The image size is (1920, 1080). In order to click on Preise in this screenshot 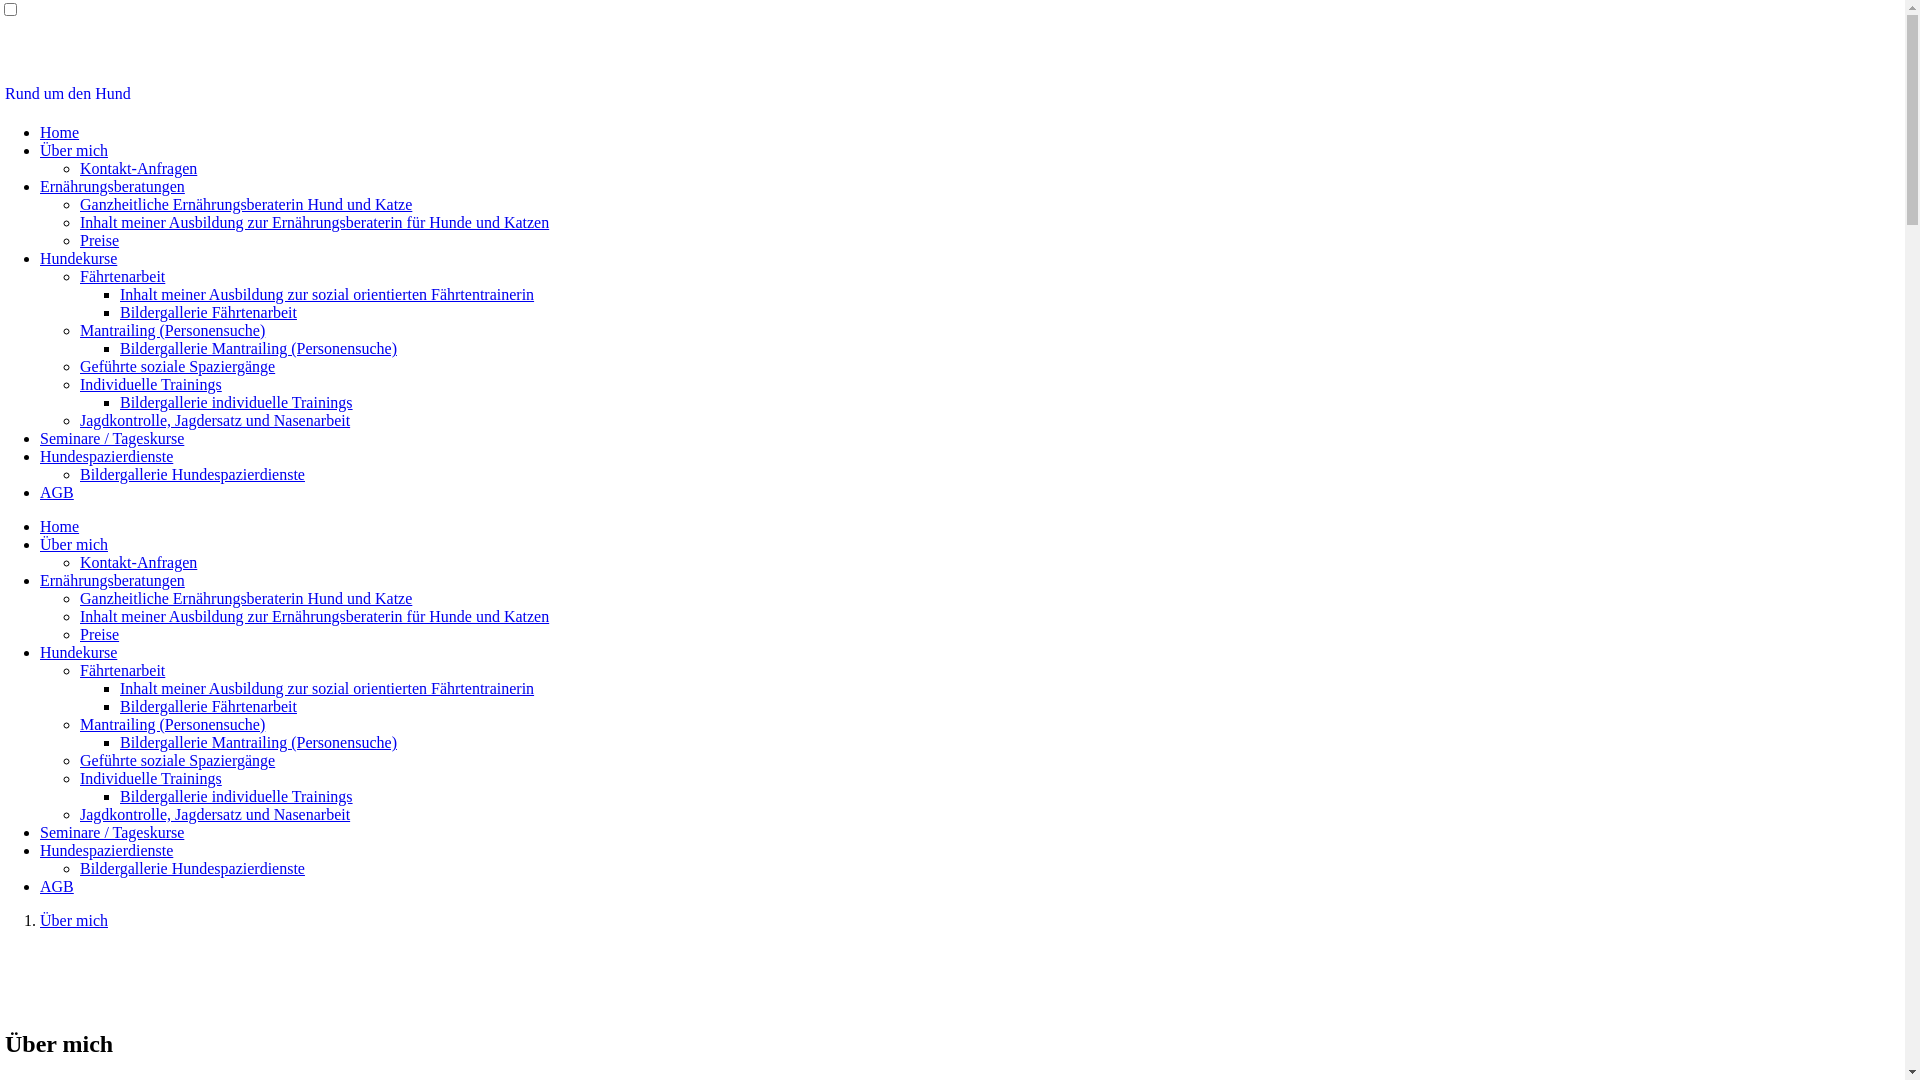, I will do `click(100, 634)`.